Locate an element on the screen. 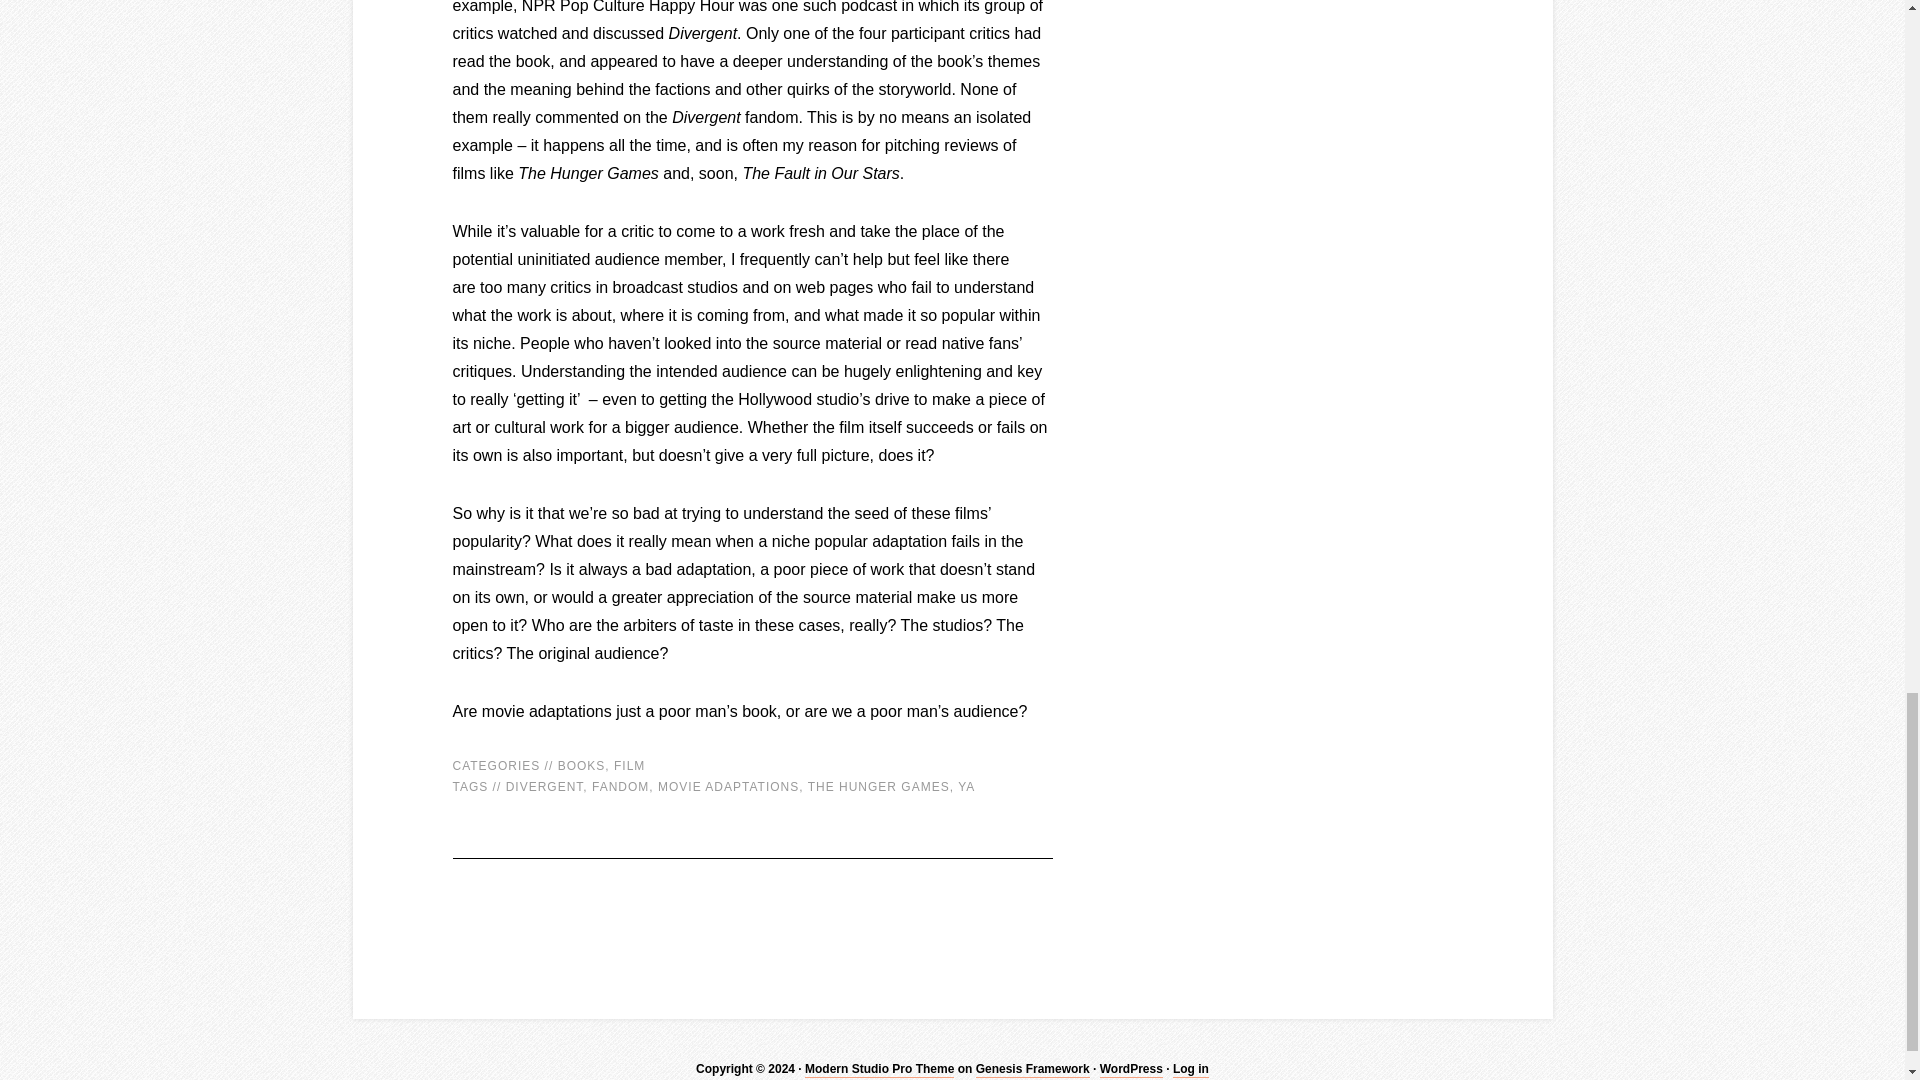  THE HUNGER GAMES is located at coordinates (879, 786).